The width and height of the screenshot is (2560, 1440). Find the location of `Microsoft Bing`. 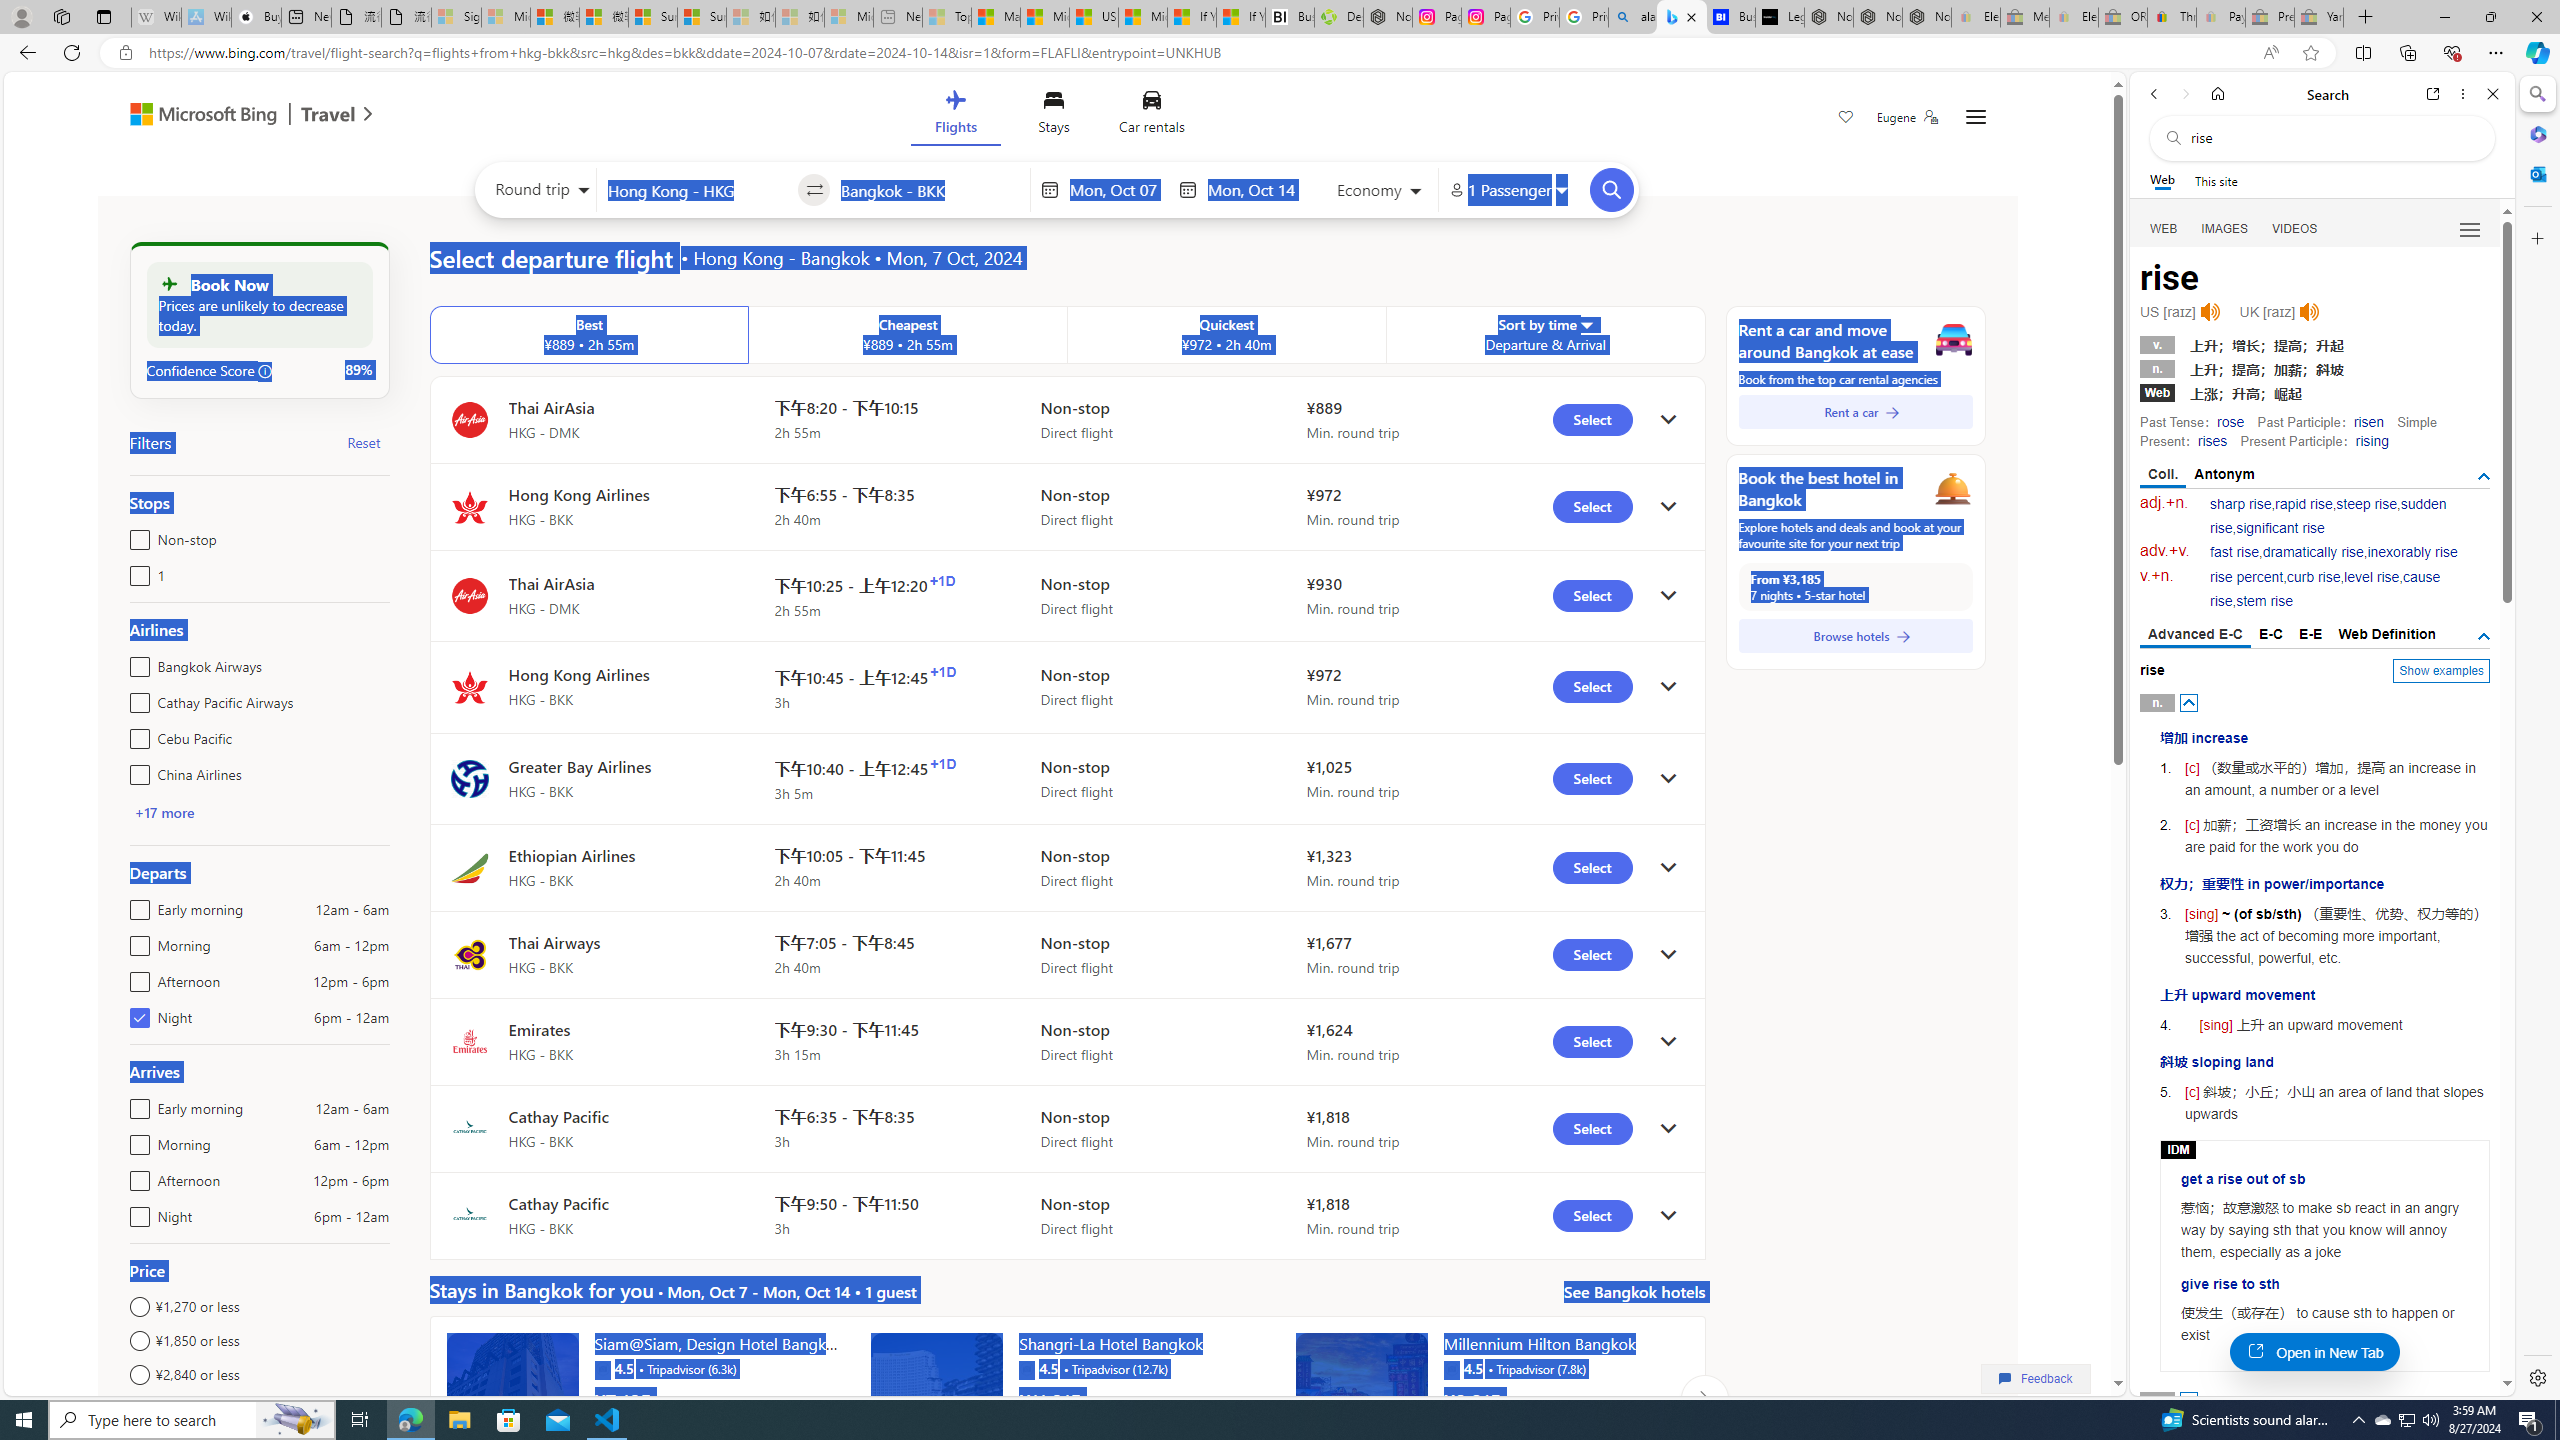

Microsoft Bing is located at coordinates (194, 116).